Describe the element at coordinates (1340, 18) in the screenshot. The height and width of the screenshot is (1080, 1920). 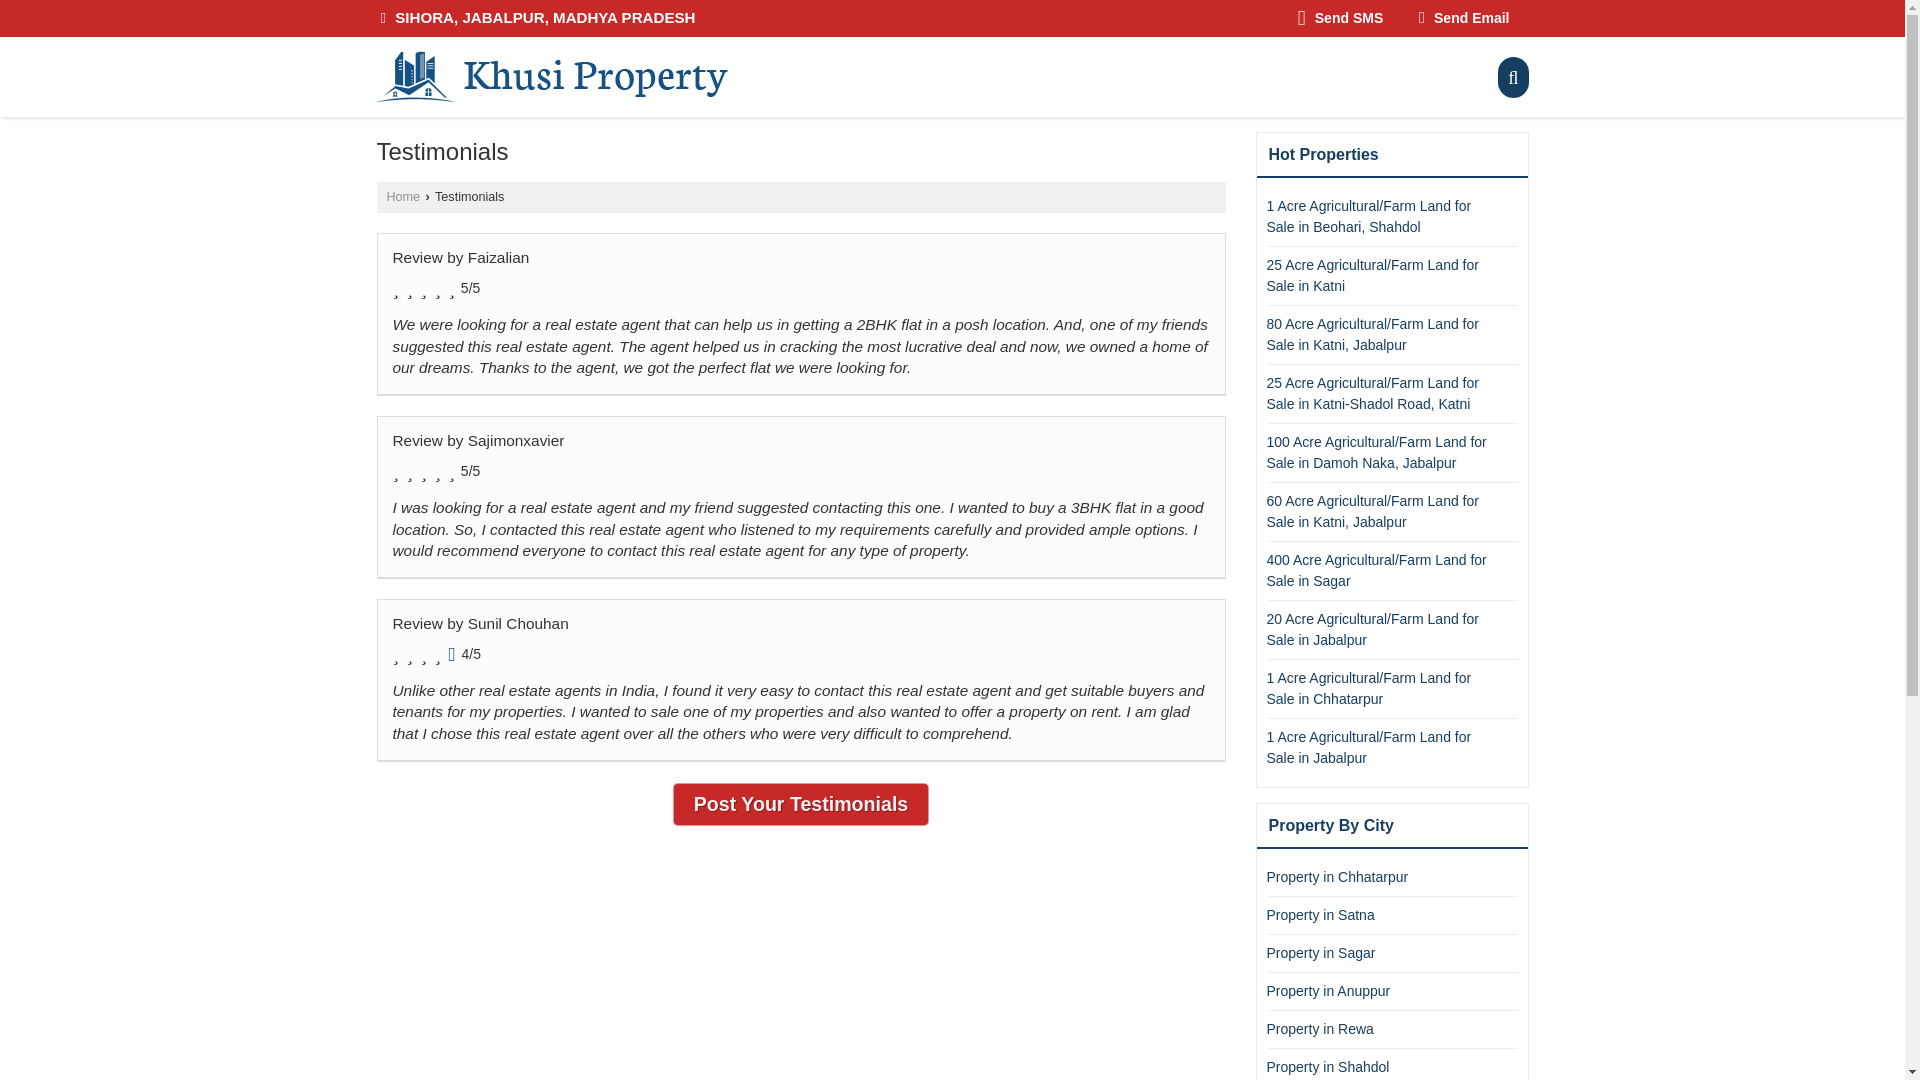
I see `Send SMS` at that location.